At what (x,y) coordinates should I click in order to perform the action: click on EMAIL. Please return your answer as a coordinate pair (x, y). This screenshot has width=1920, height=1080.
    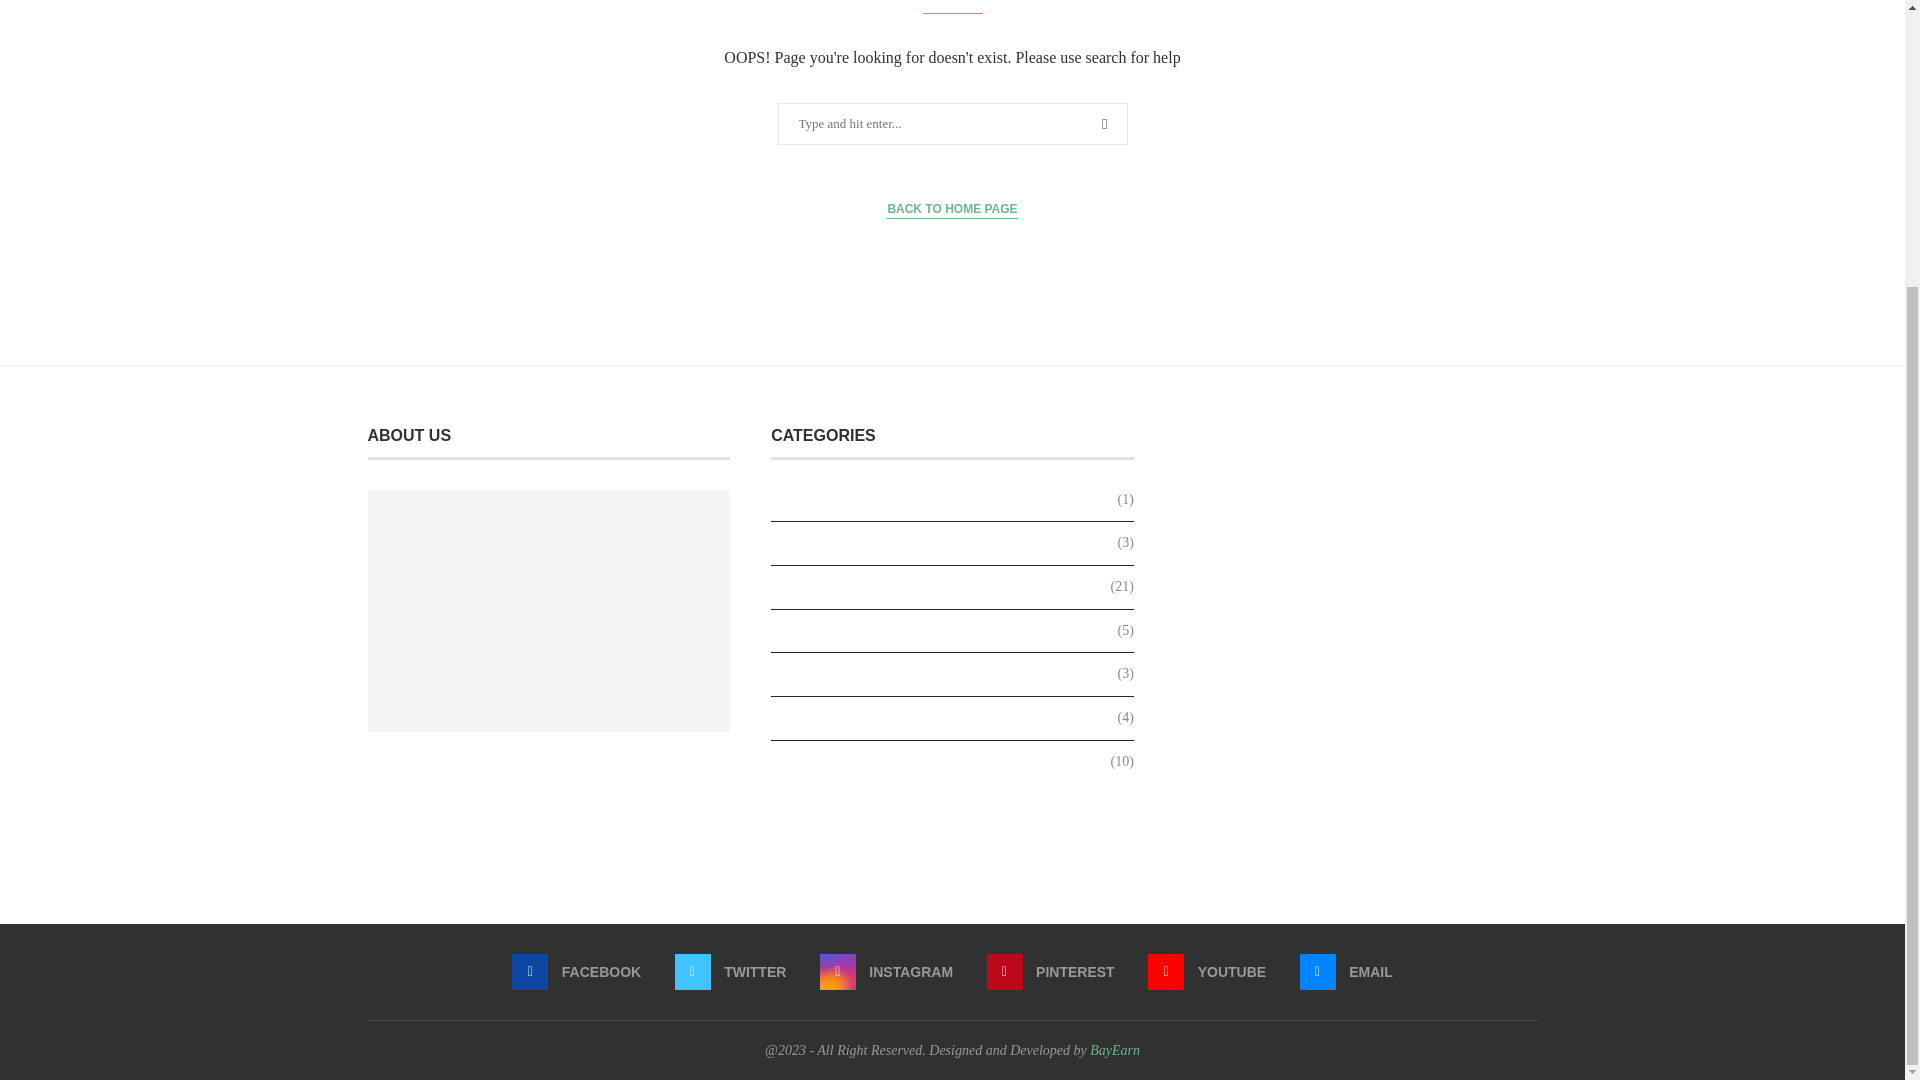
    Looking at the image, I should click on (1346, 972).